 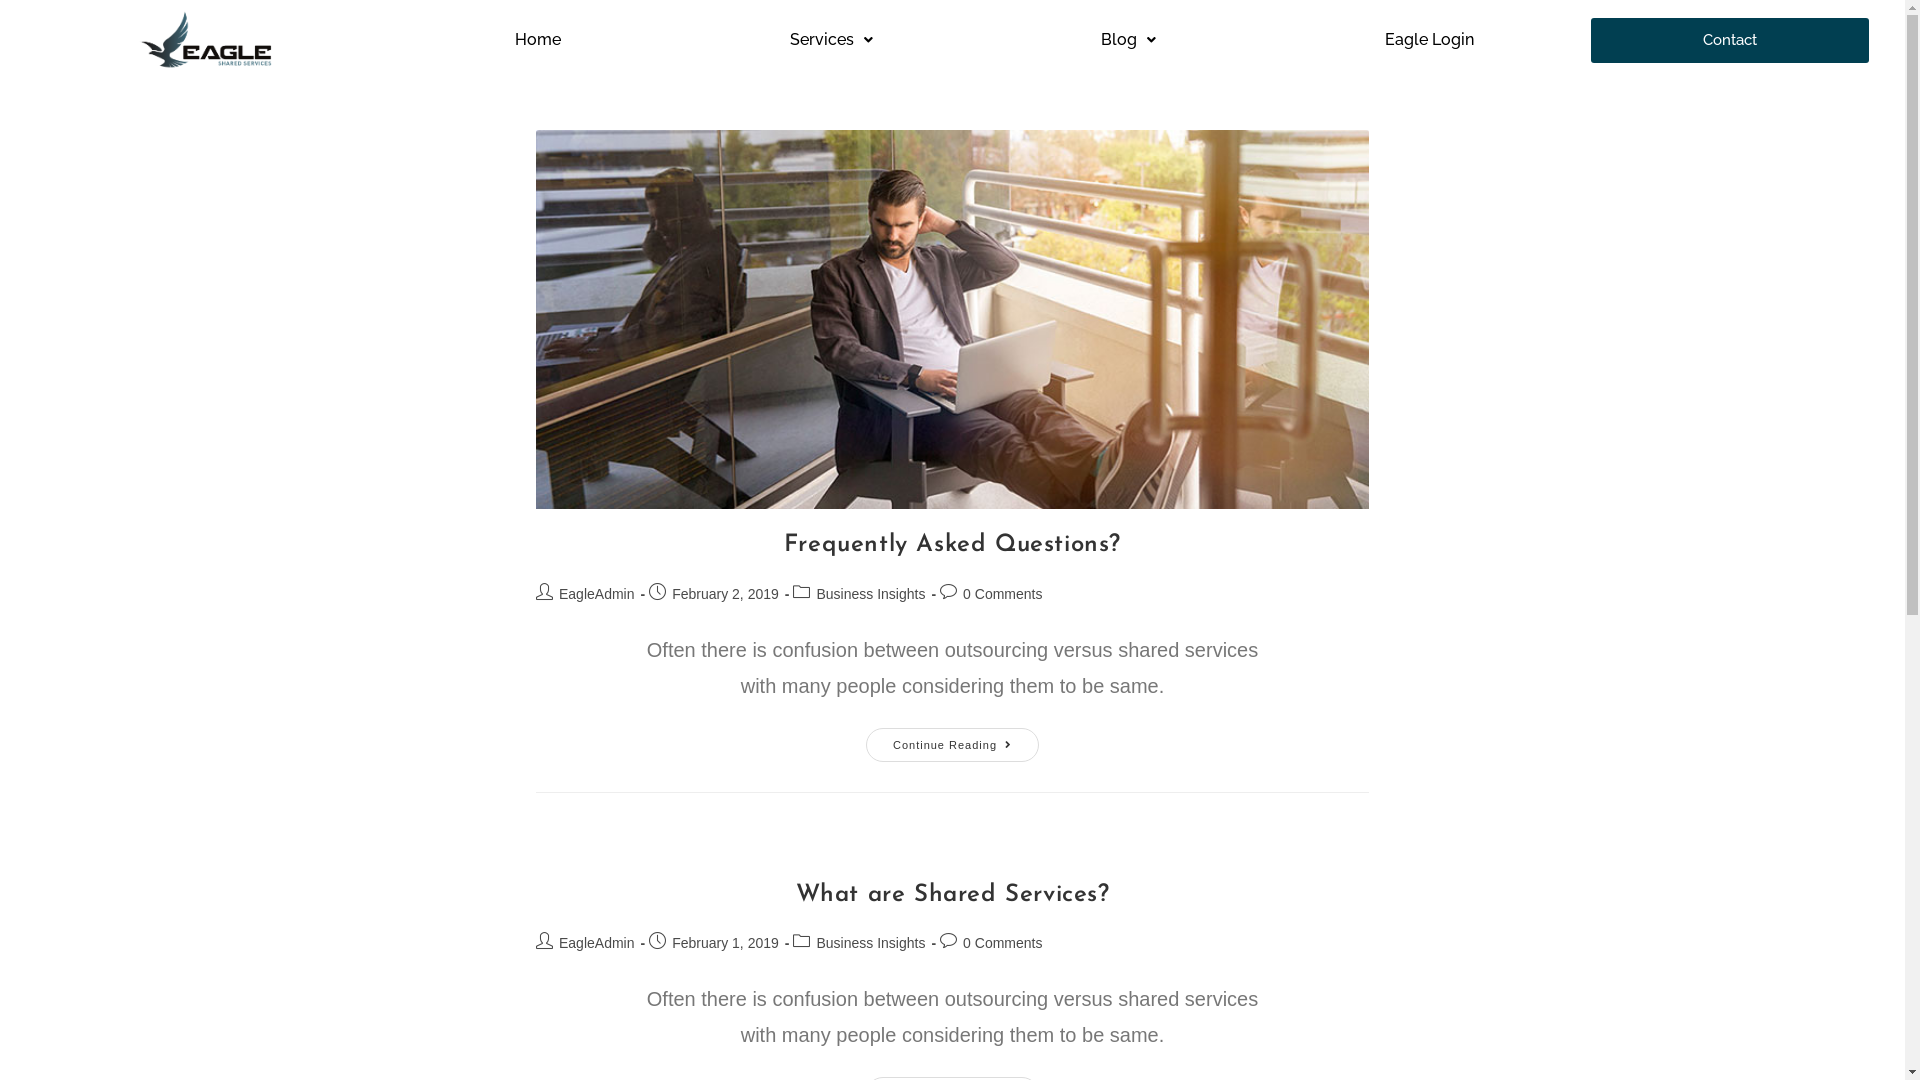 I want to click on Business Insights, so click(x=870, y=943).